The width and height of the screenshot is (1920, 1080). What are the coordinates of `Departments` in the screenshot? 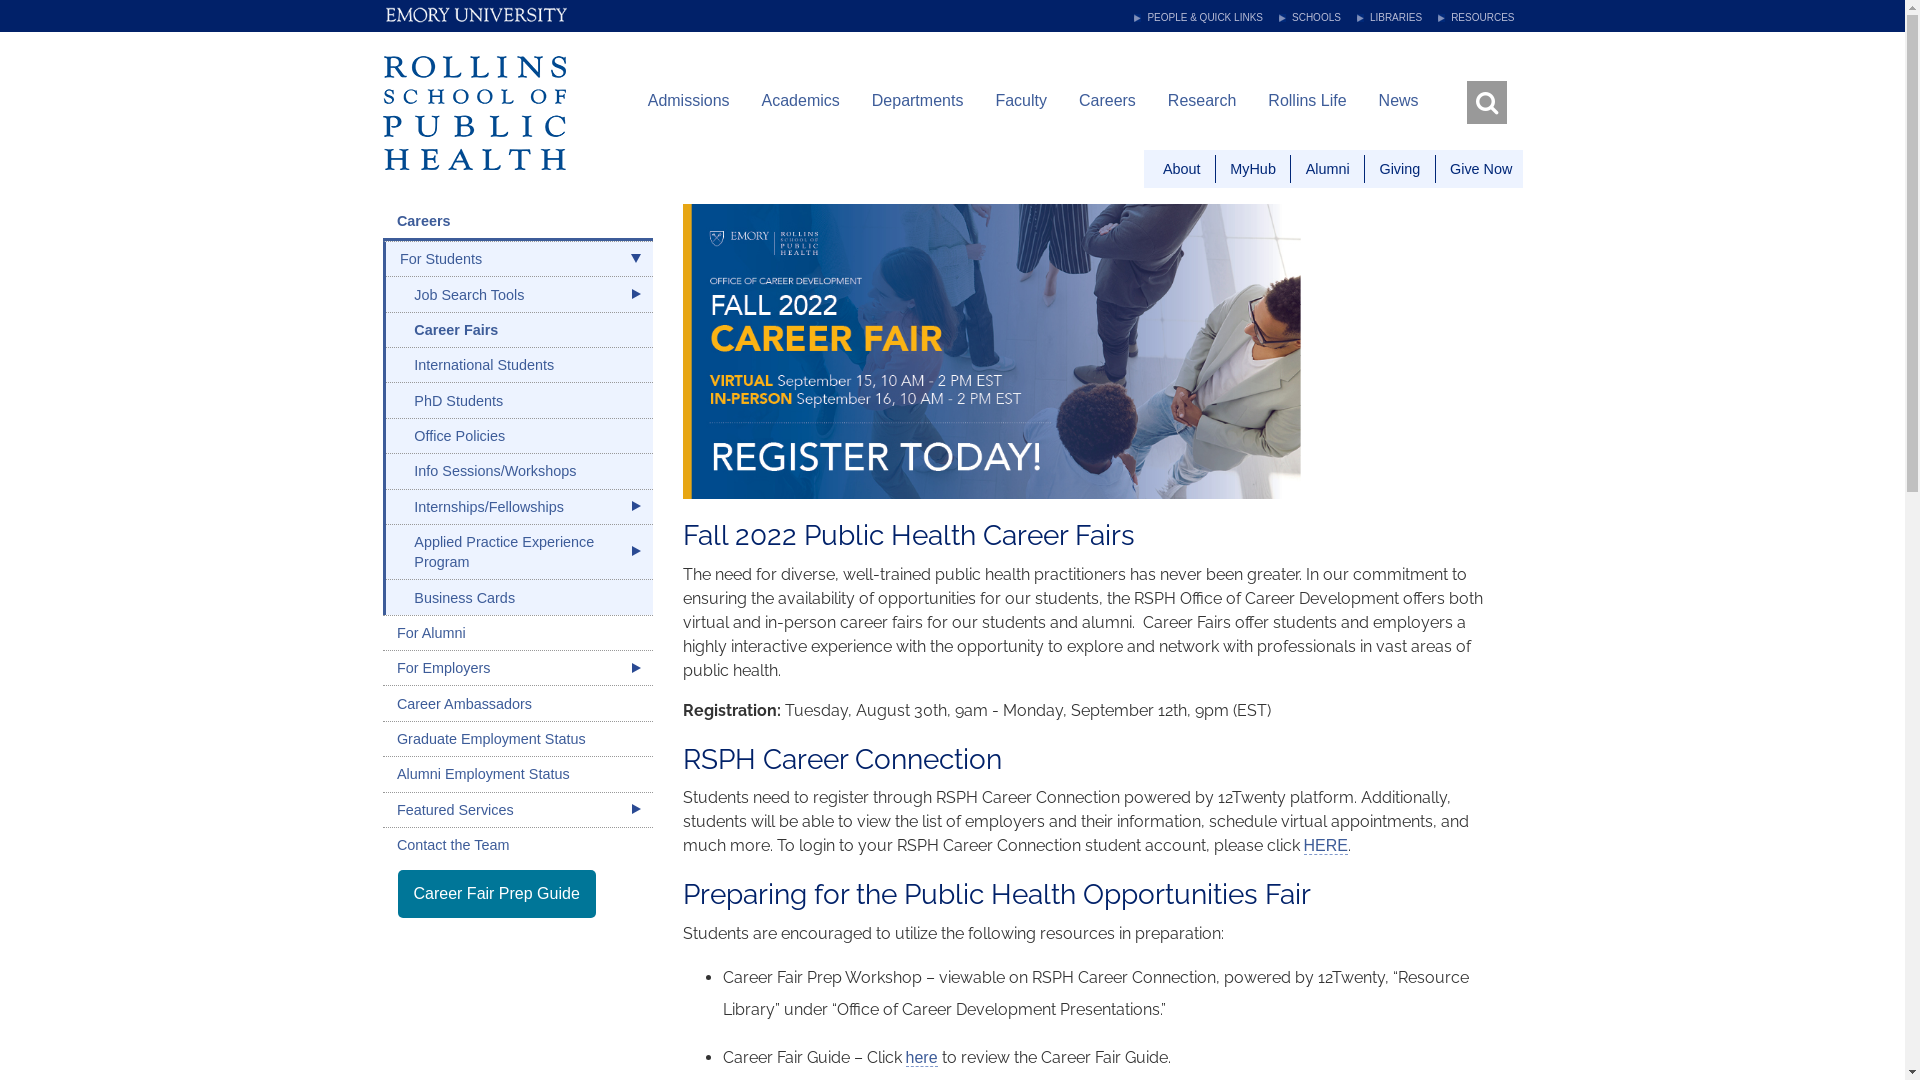 It's located at (918, 101).